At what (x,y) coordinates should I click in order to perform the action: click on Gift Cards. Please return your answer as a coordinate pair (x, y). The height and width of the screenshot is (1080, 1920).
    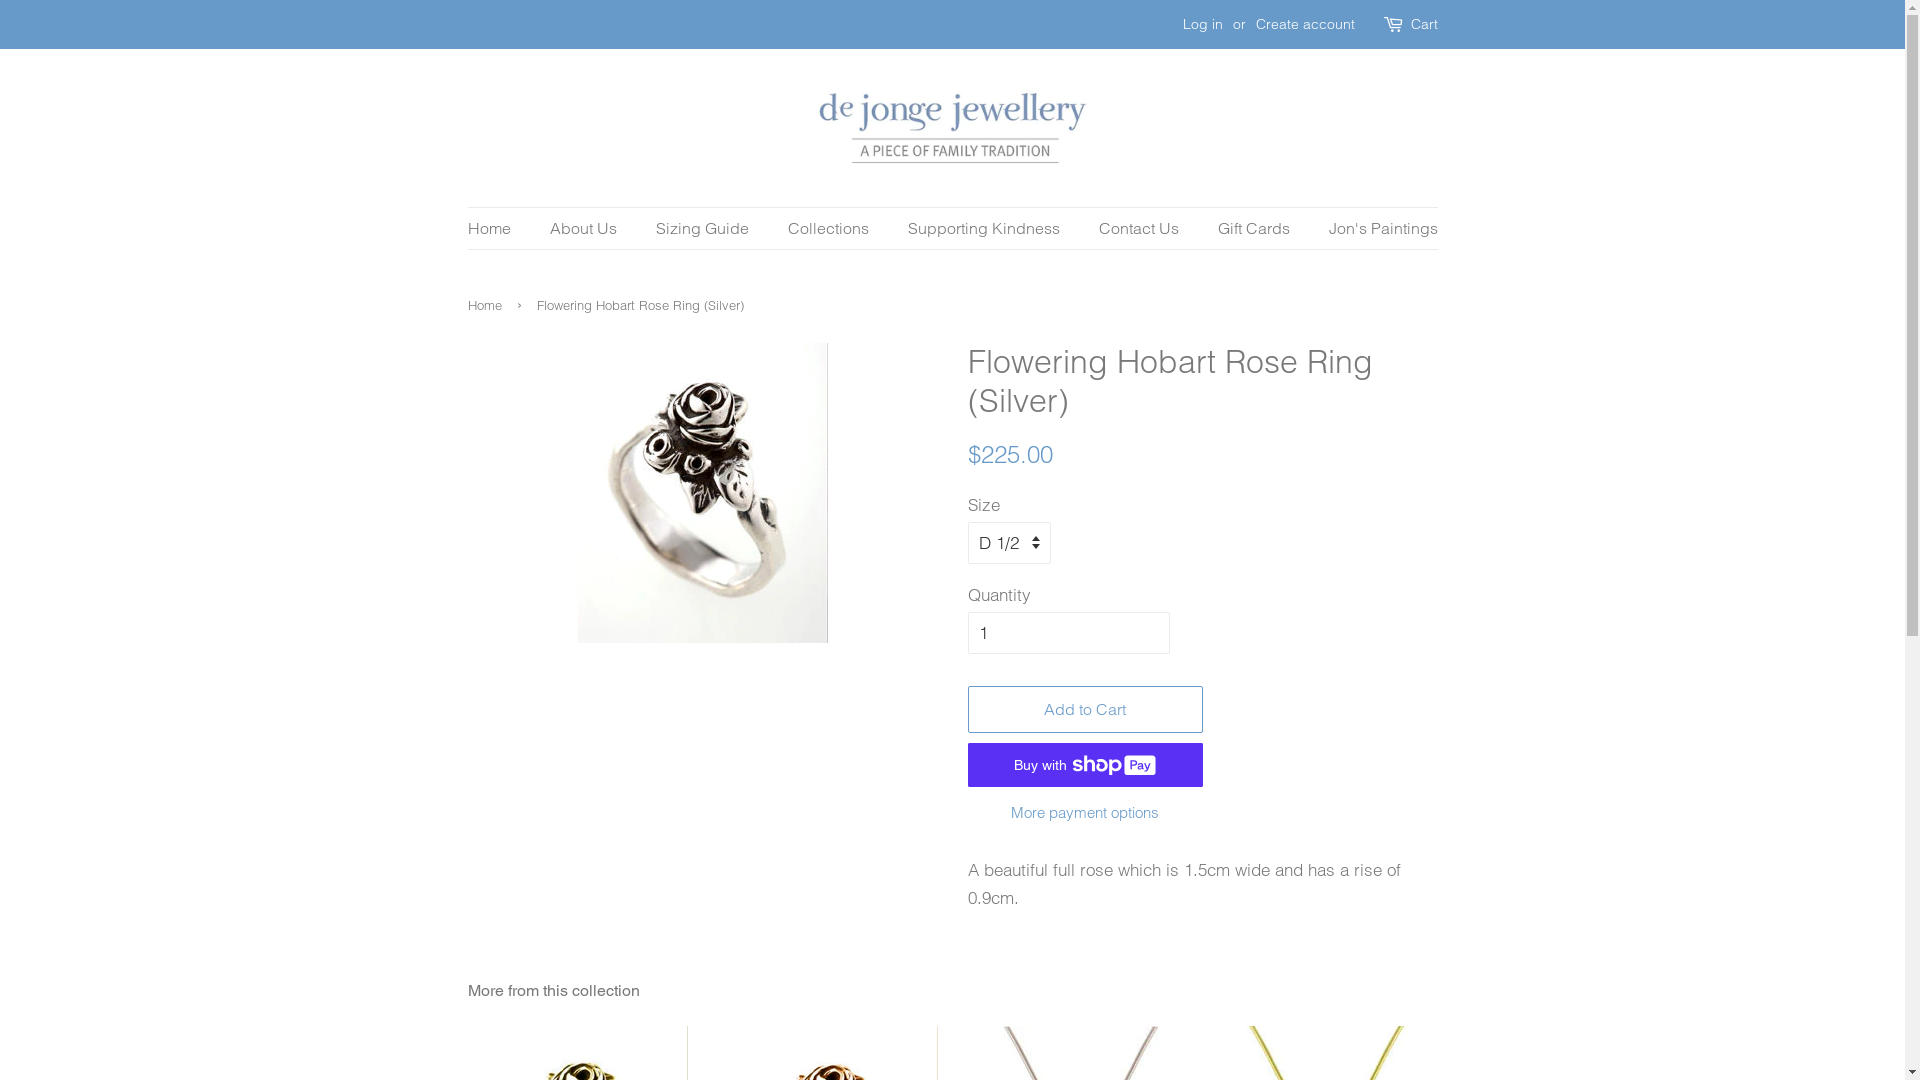
    Looking at the image, I should click on (1256, 228).